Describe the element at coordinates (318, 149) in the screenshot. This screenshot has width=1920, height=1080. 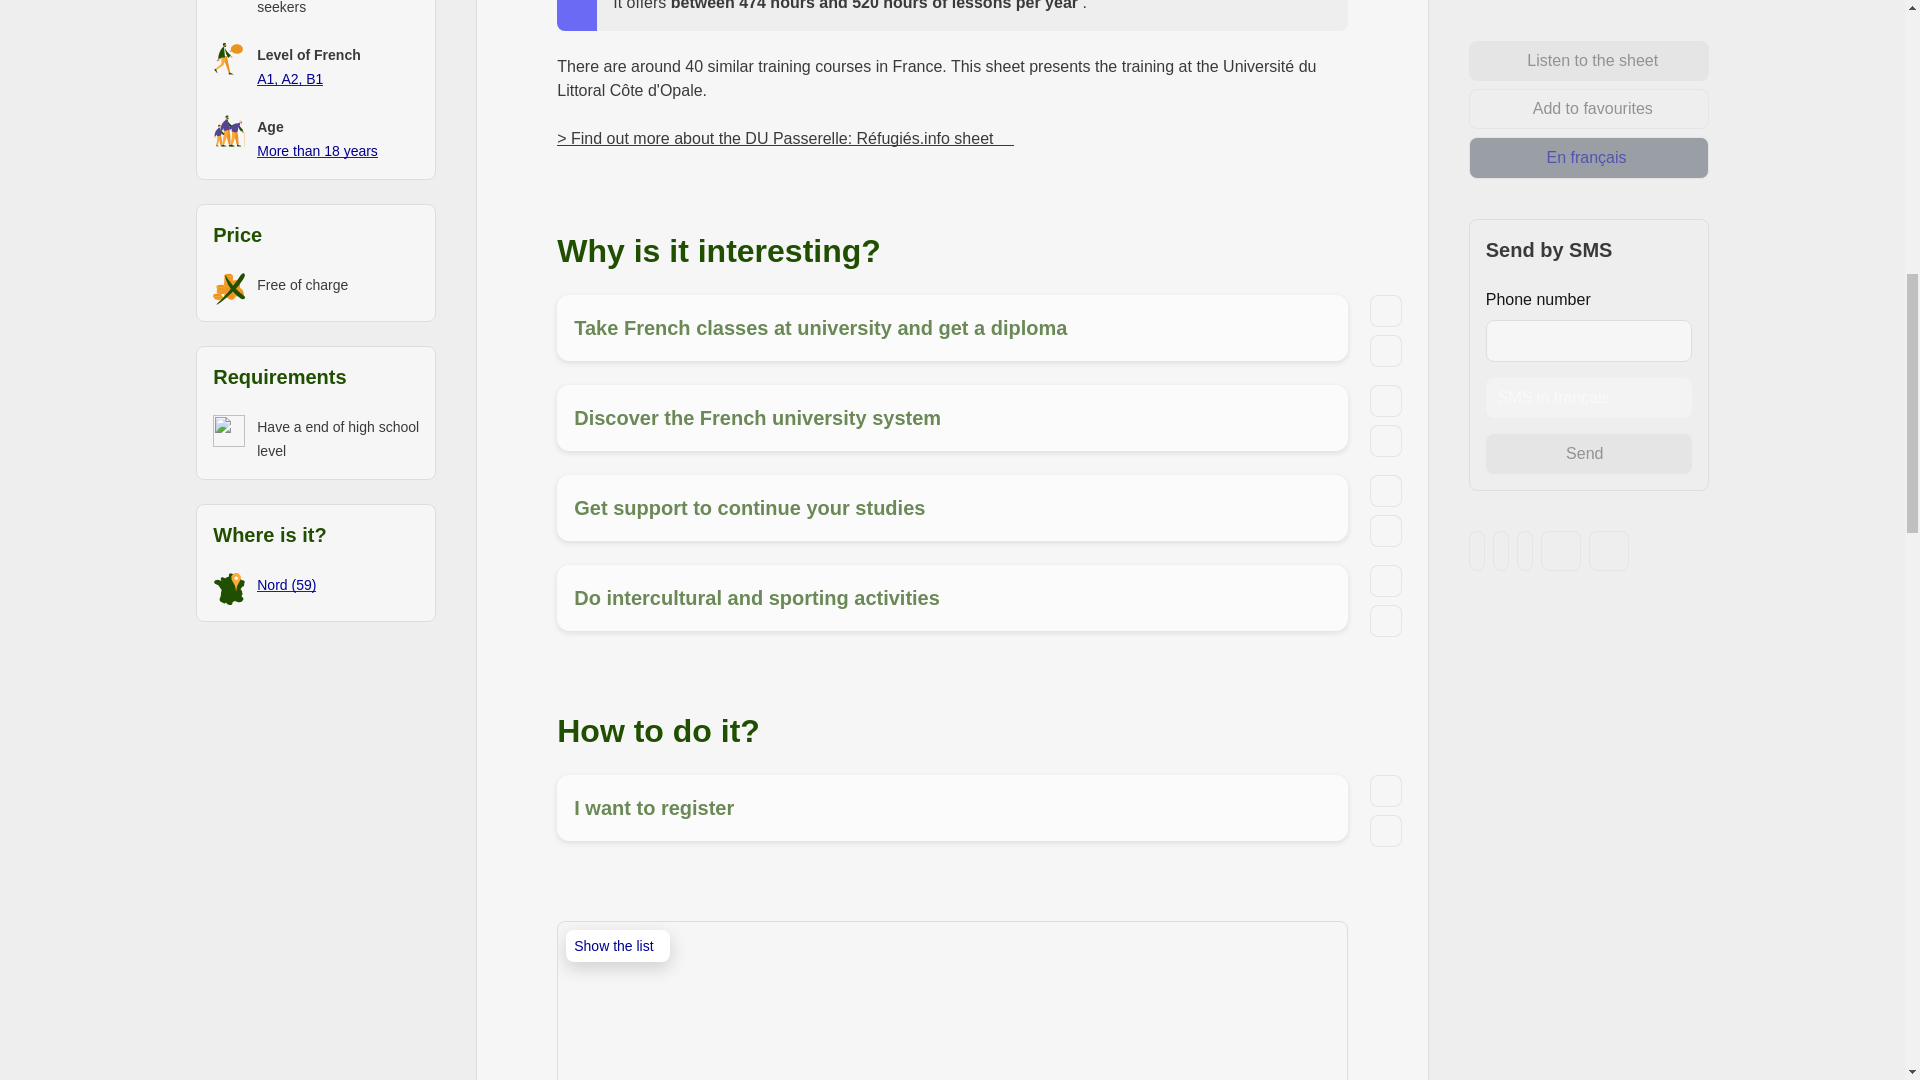
I see `More than 18 years` at that location.